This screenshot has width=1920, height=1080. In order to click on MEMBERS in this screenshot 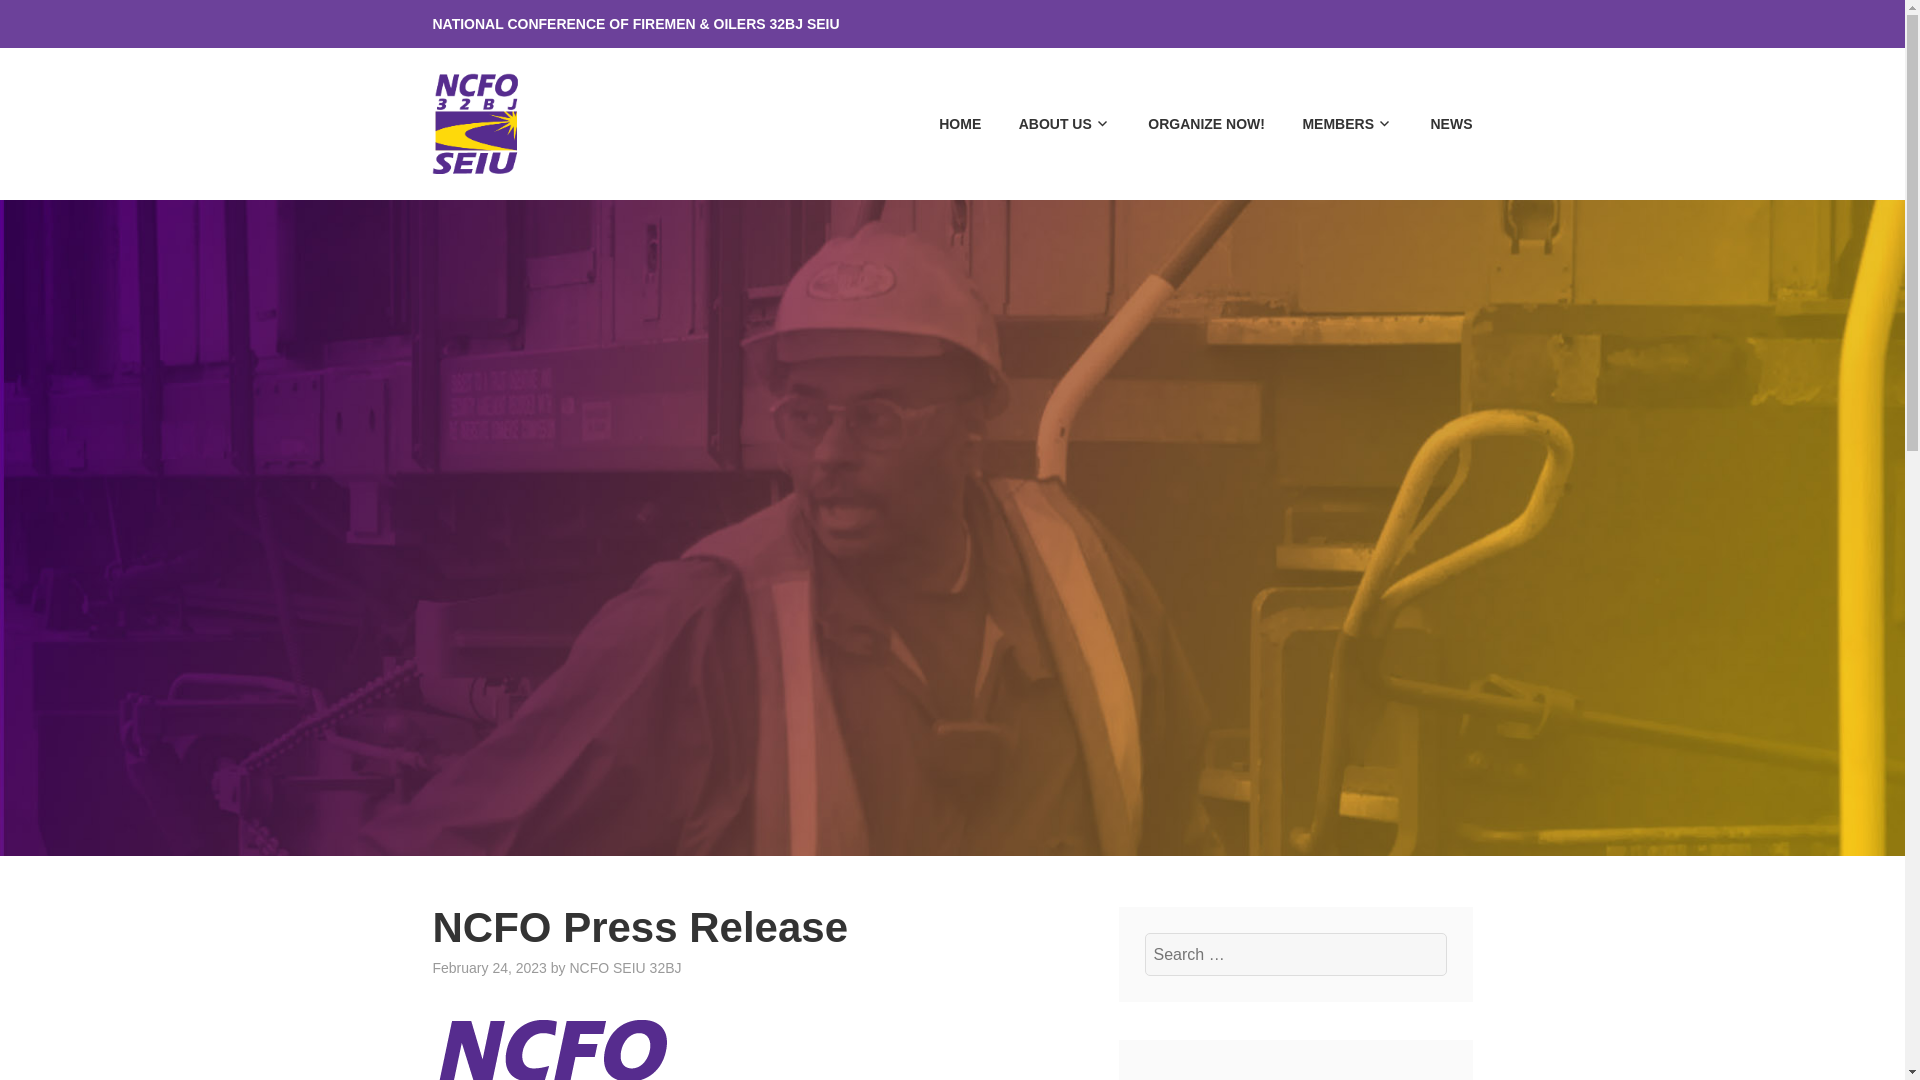, I will do `click(1331, 124)`.